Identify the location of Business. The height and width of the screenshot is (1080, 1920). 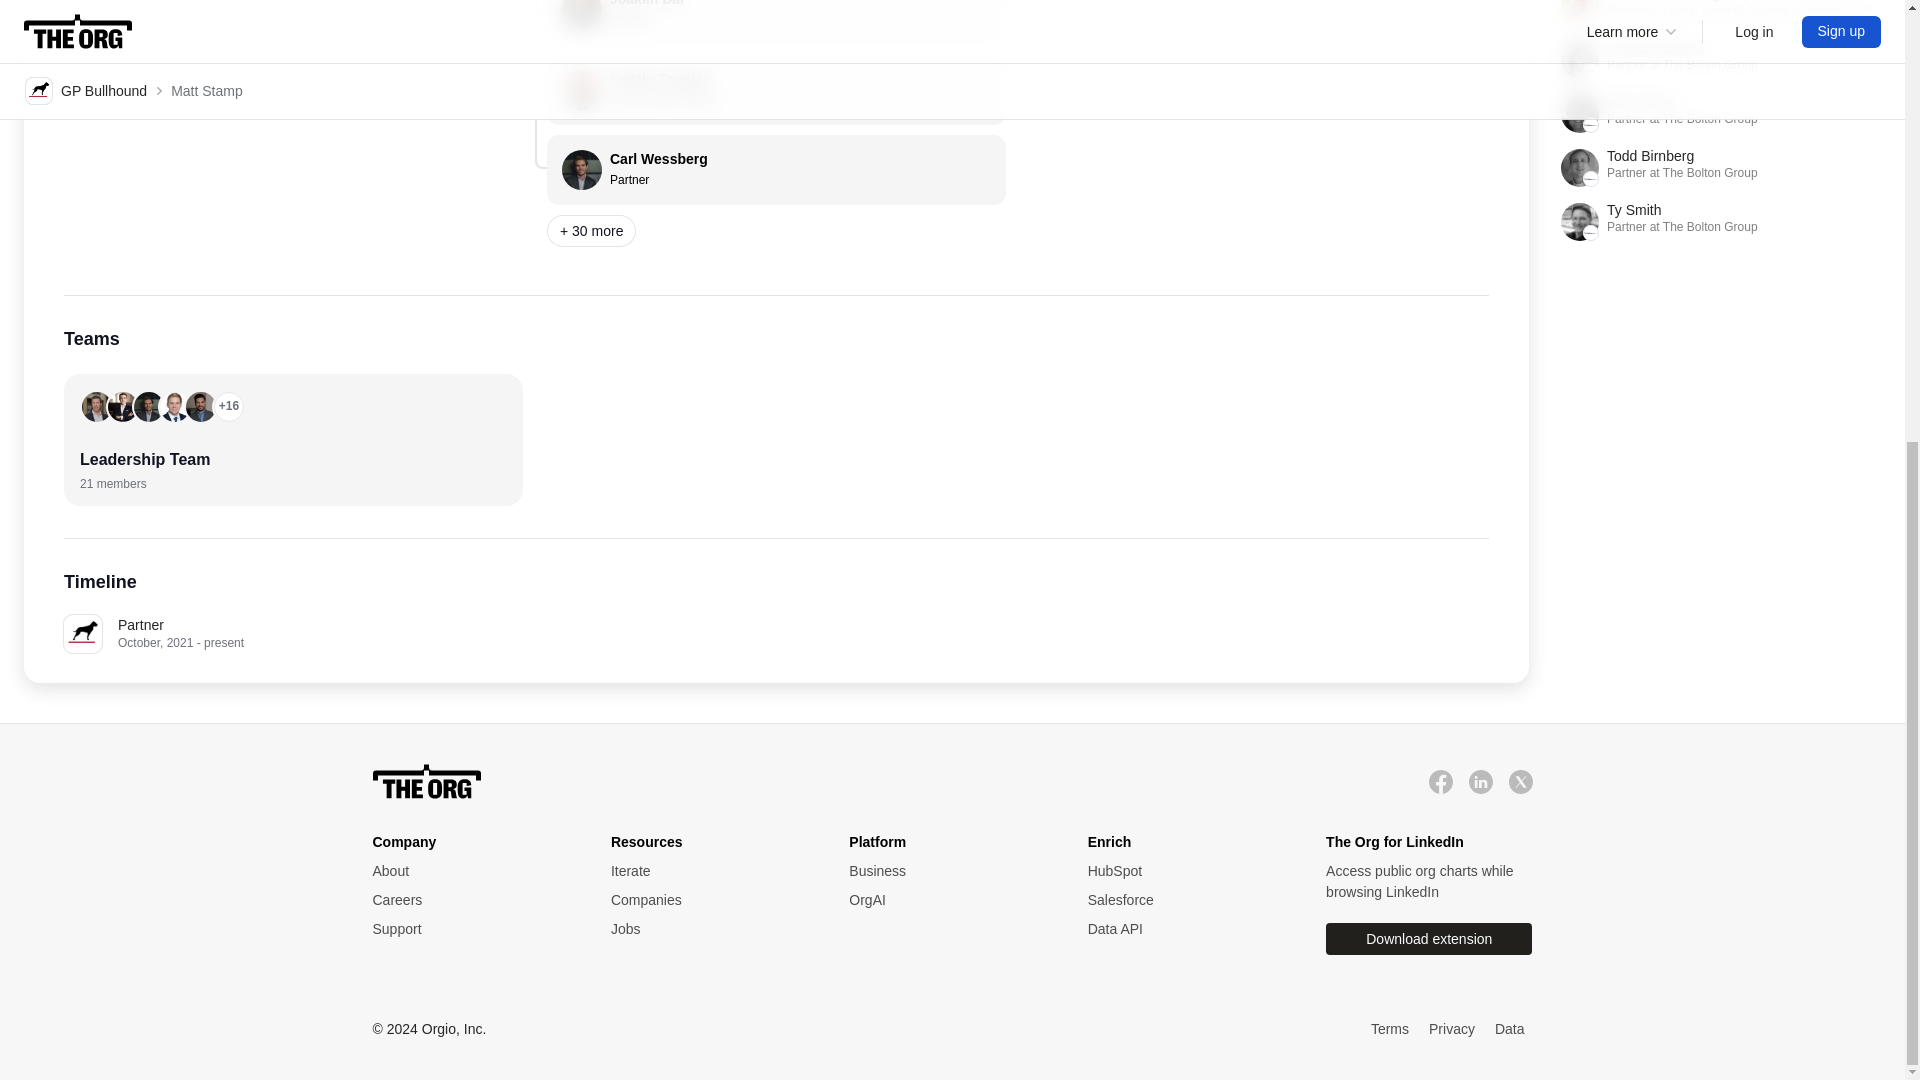
(1440, 780).